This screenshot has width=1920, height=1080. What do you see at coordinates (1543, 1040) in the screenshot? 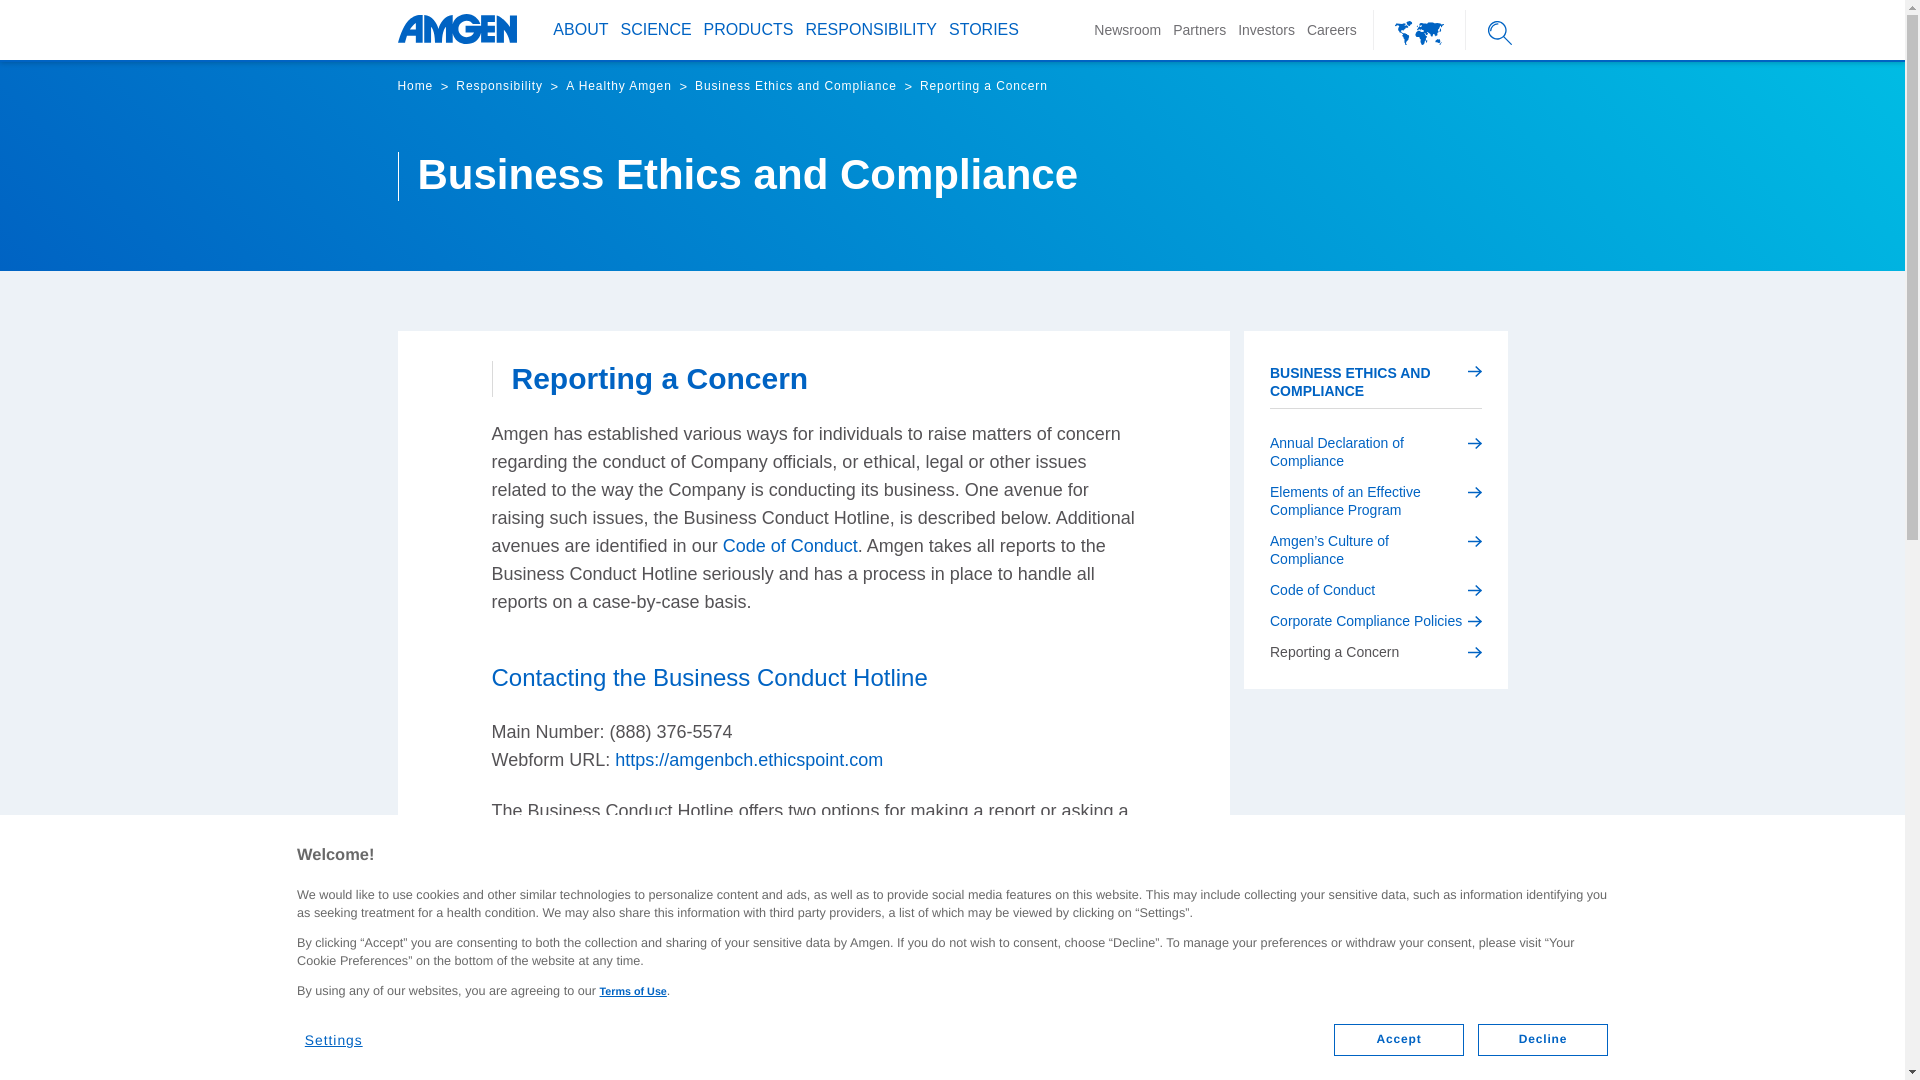
I see `Decline` at bounding box center [1543, 1040].